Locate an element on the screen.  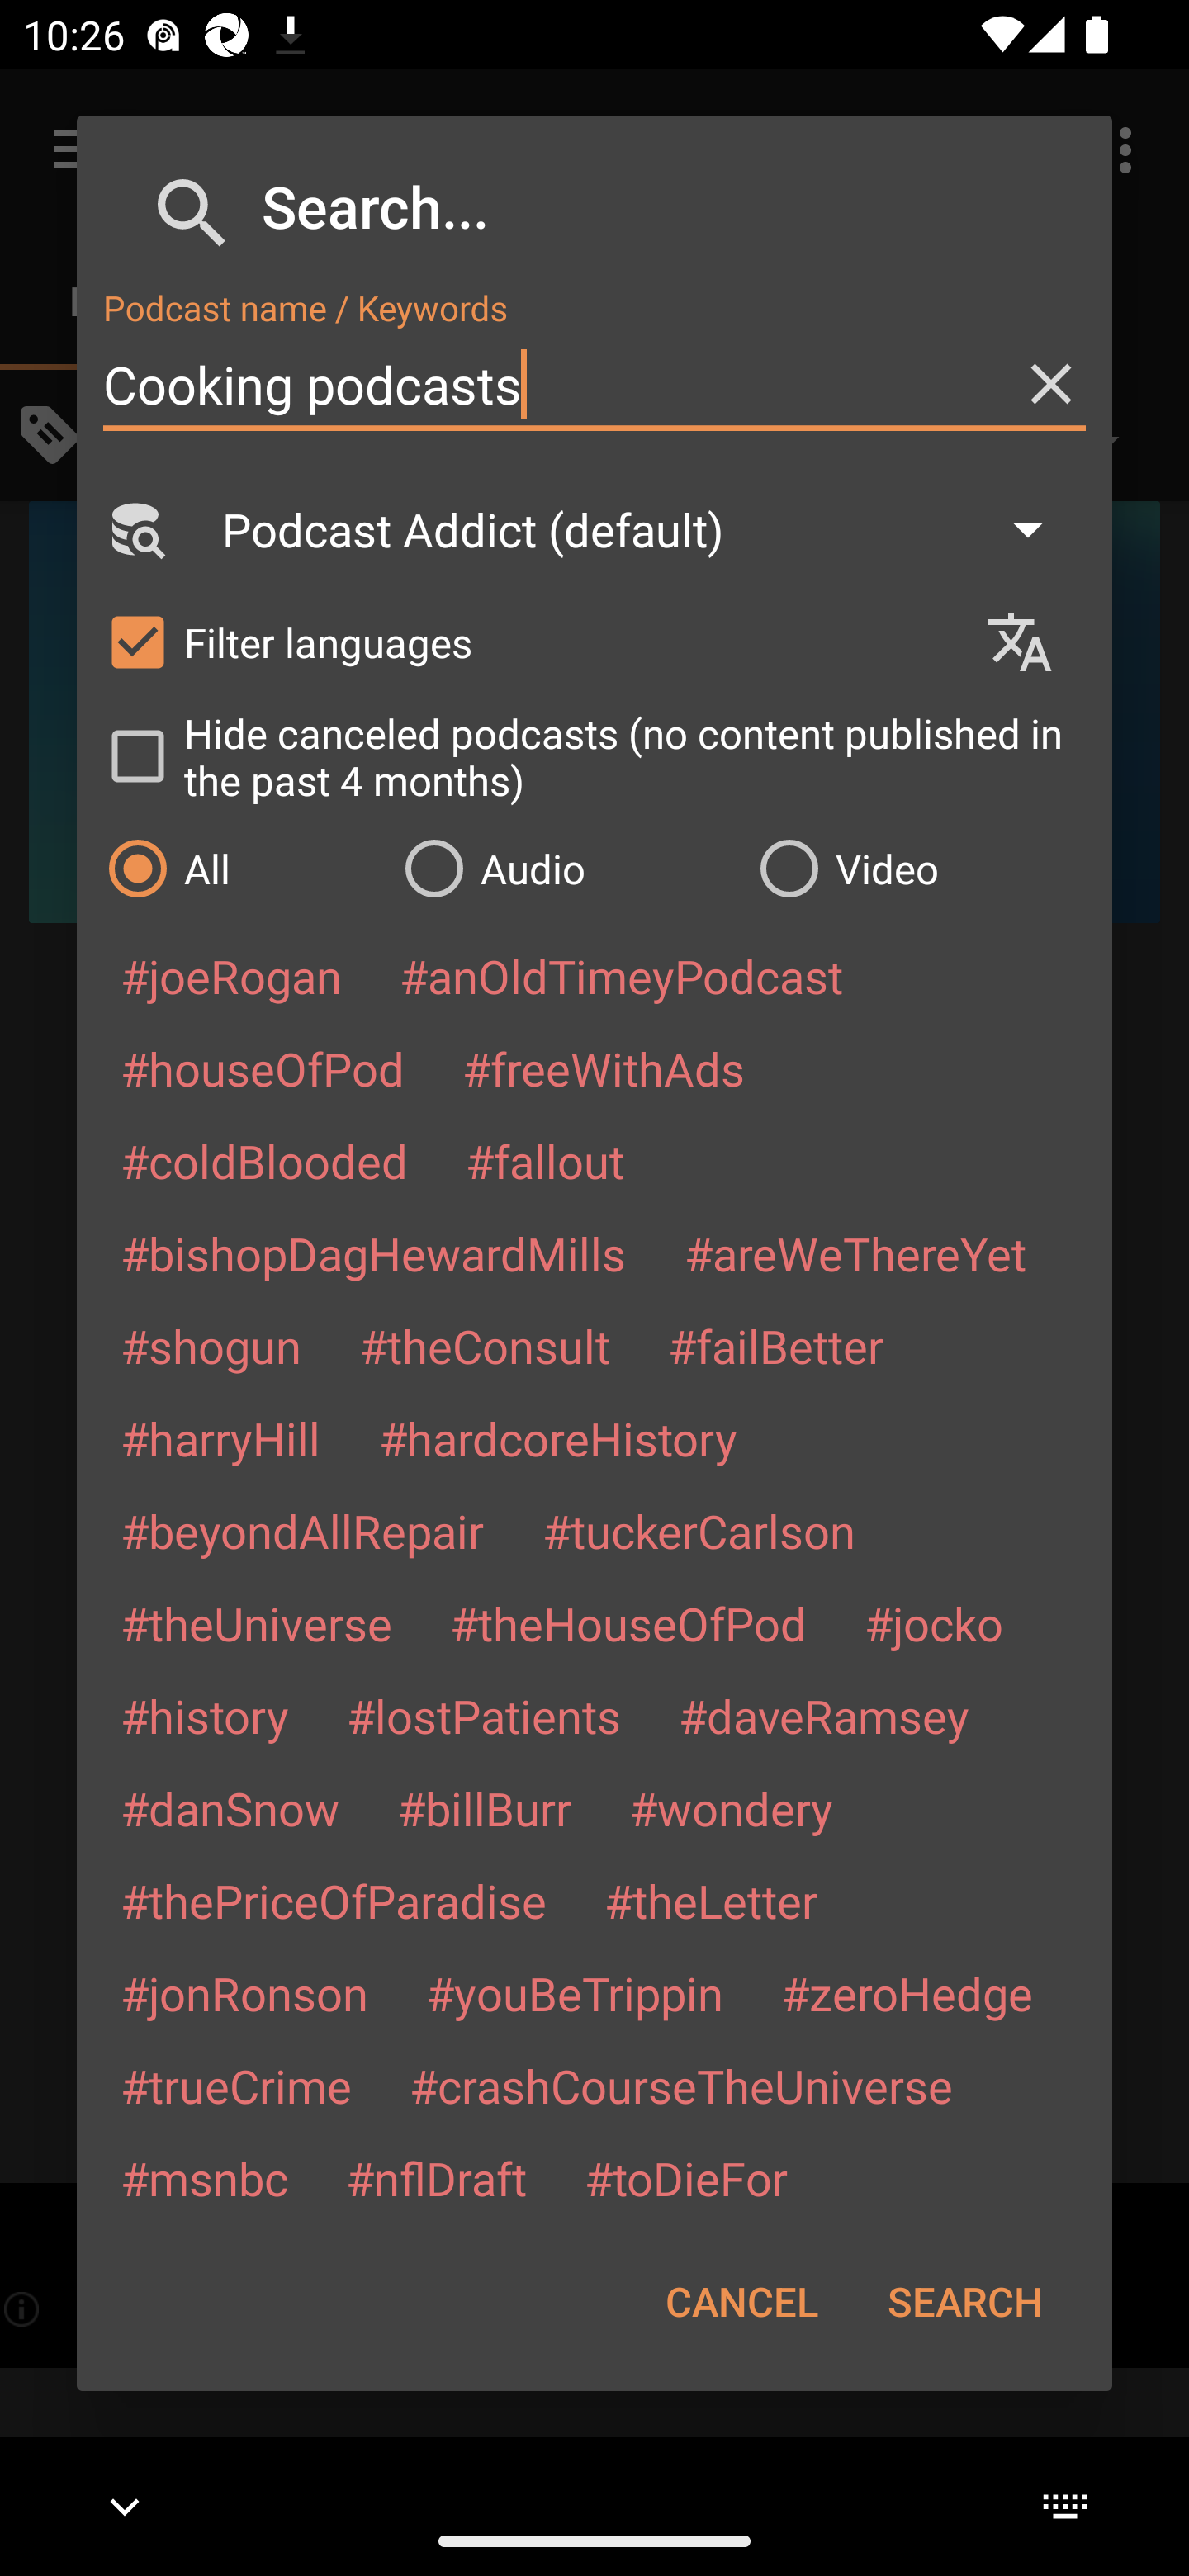
Search Engine is located at coordinates (135, 529).